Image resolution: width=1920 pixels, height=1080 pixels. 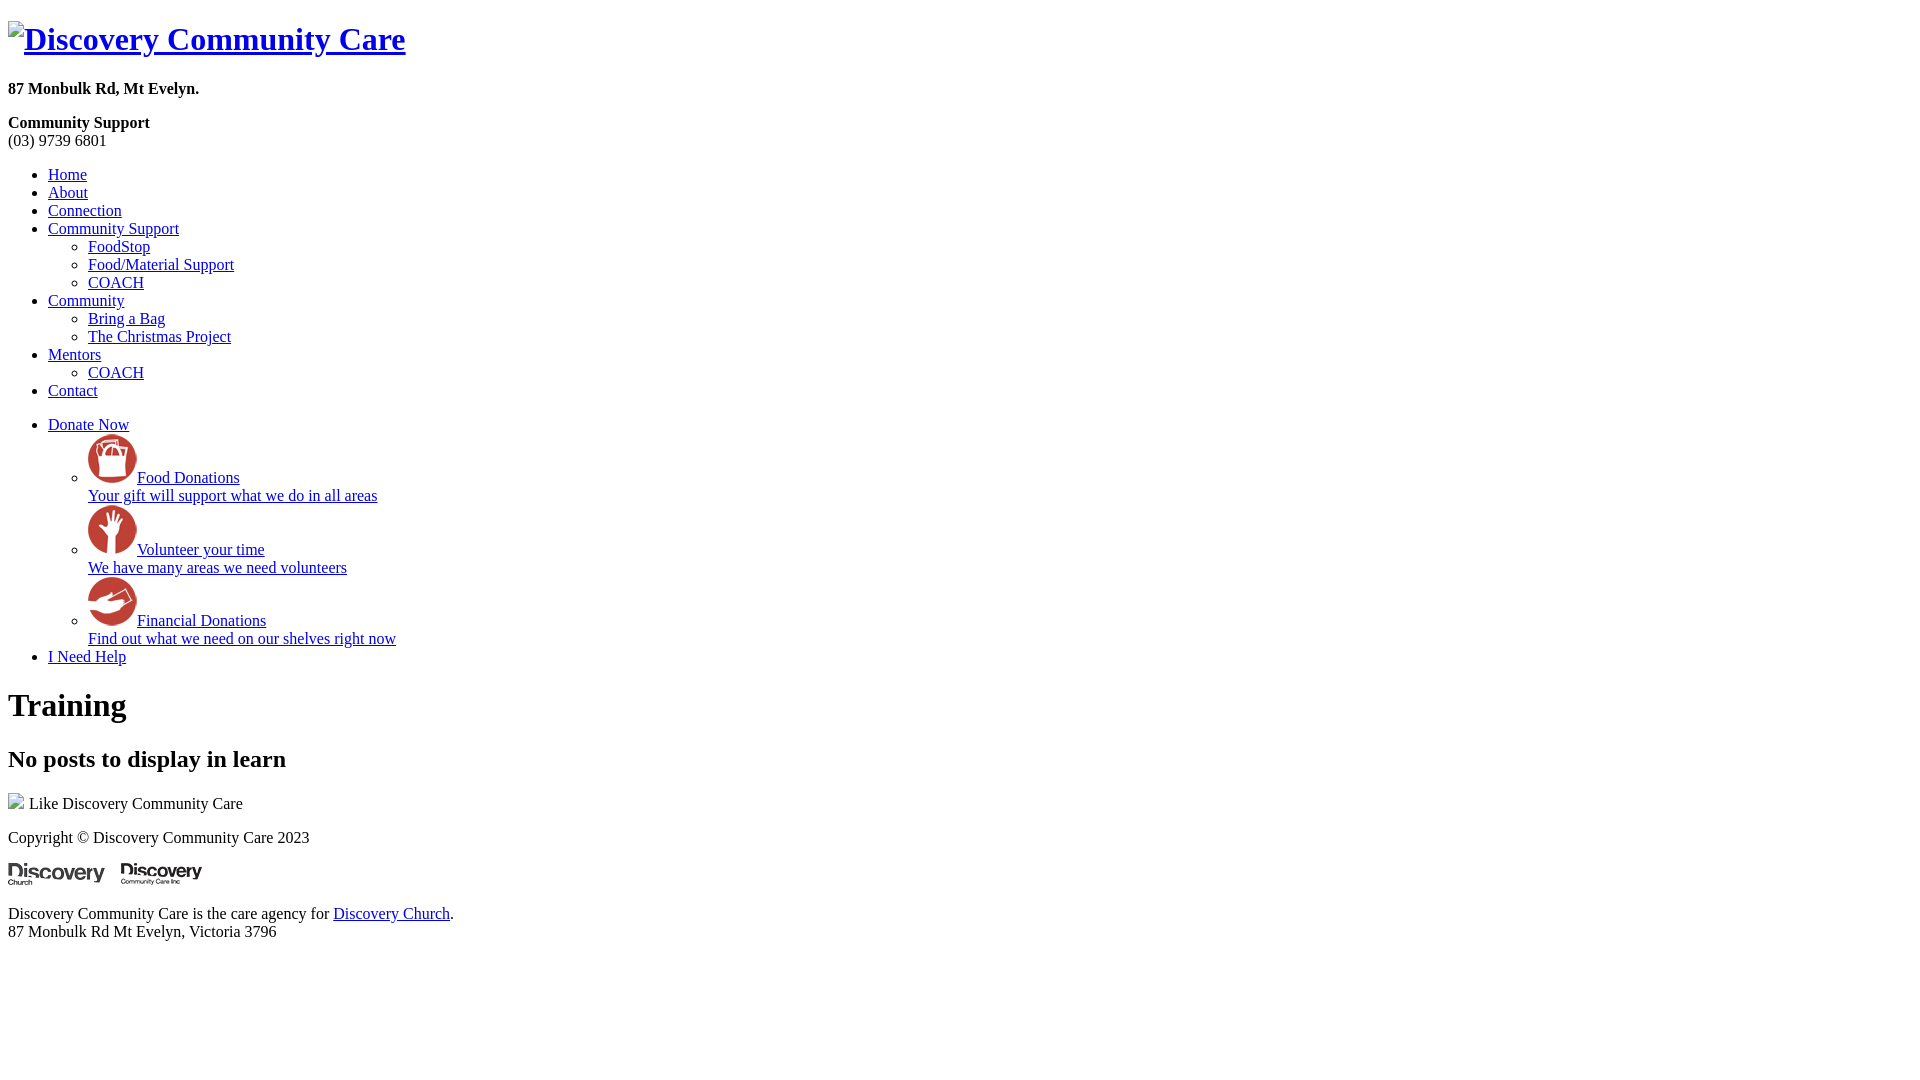 I want to click on Community Support, so click(x=114, y=228).